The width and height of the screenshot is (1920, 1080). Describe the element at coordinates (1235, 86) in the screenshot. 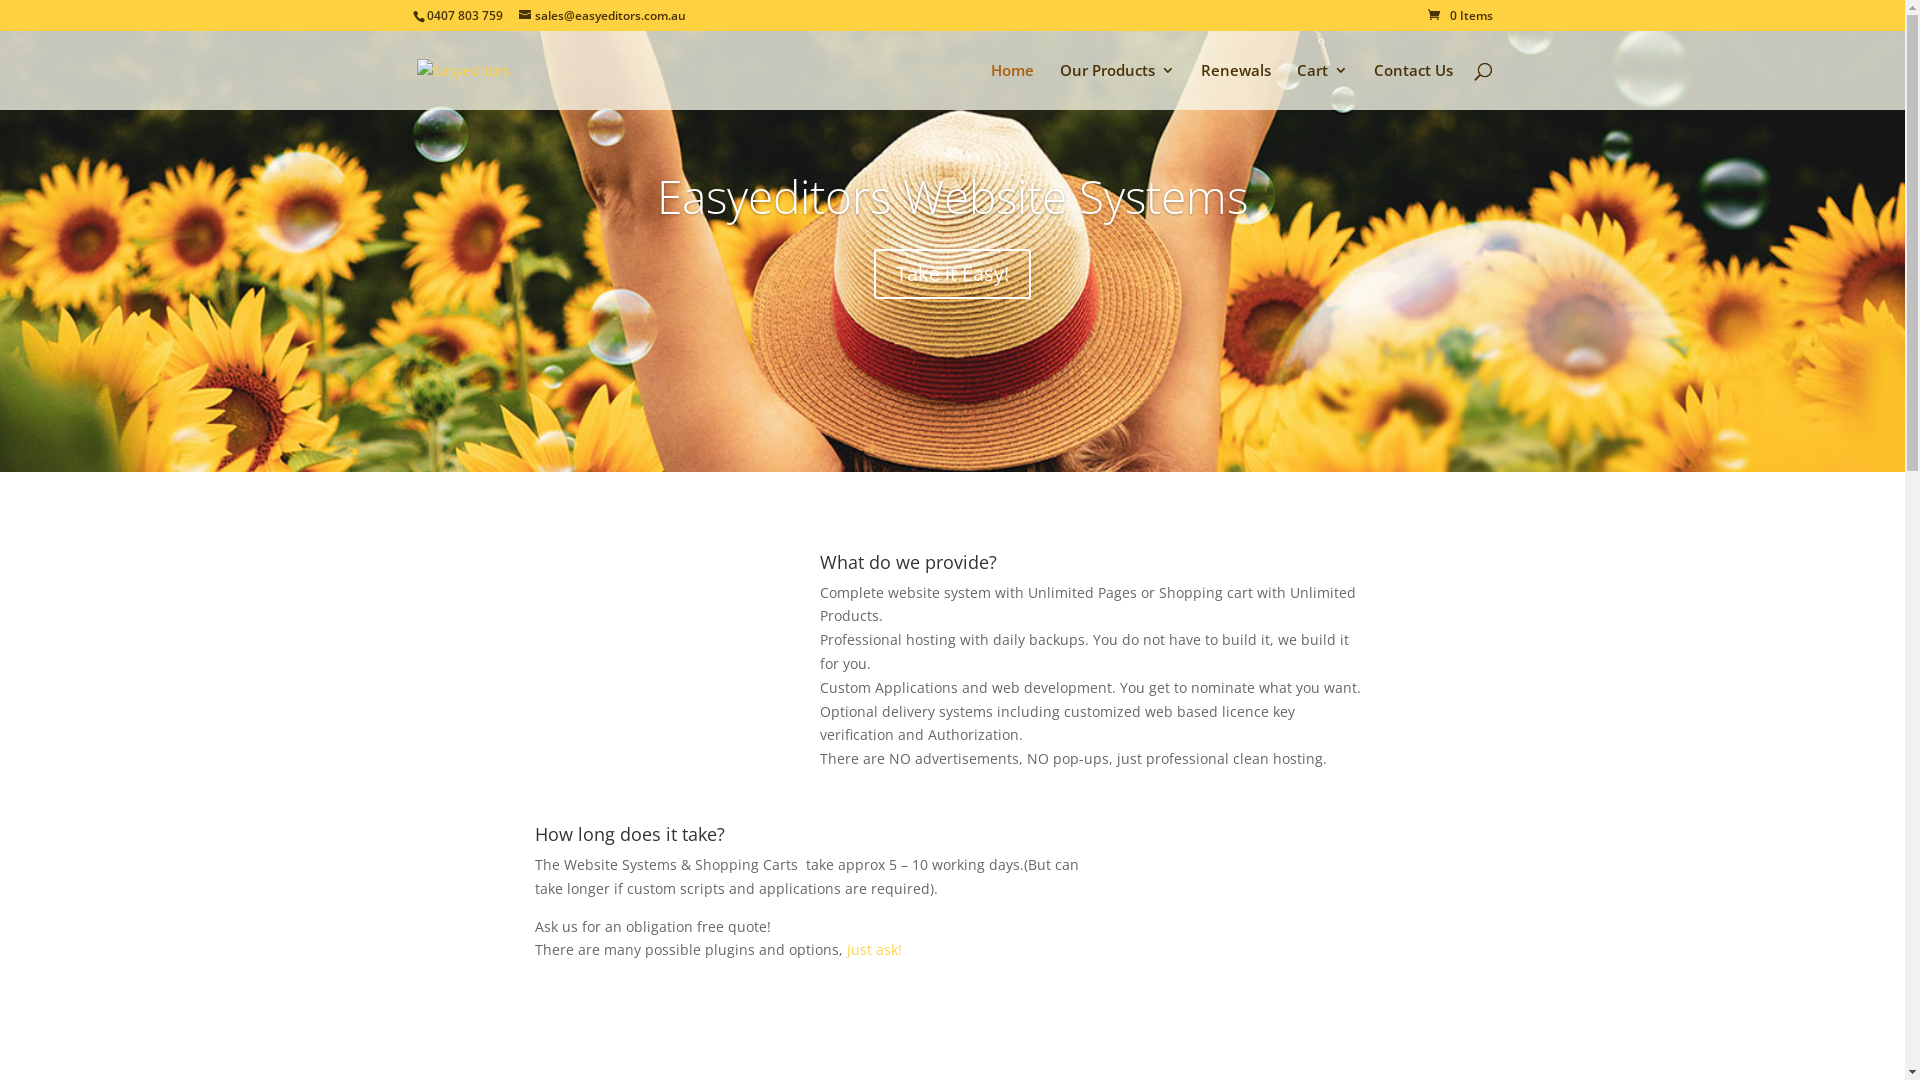

I see `Renewals` at that location.